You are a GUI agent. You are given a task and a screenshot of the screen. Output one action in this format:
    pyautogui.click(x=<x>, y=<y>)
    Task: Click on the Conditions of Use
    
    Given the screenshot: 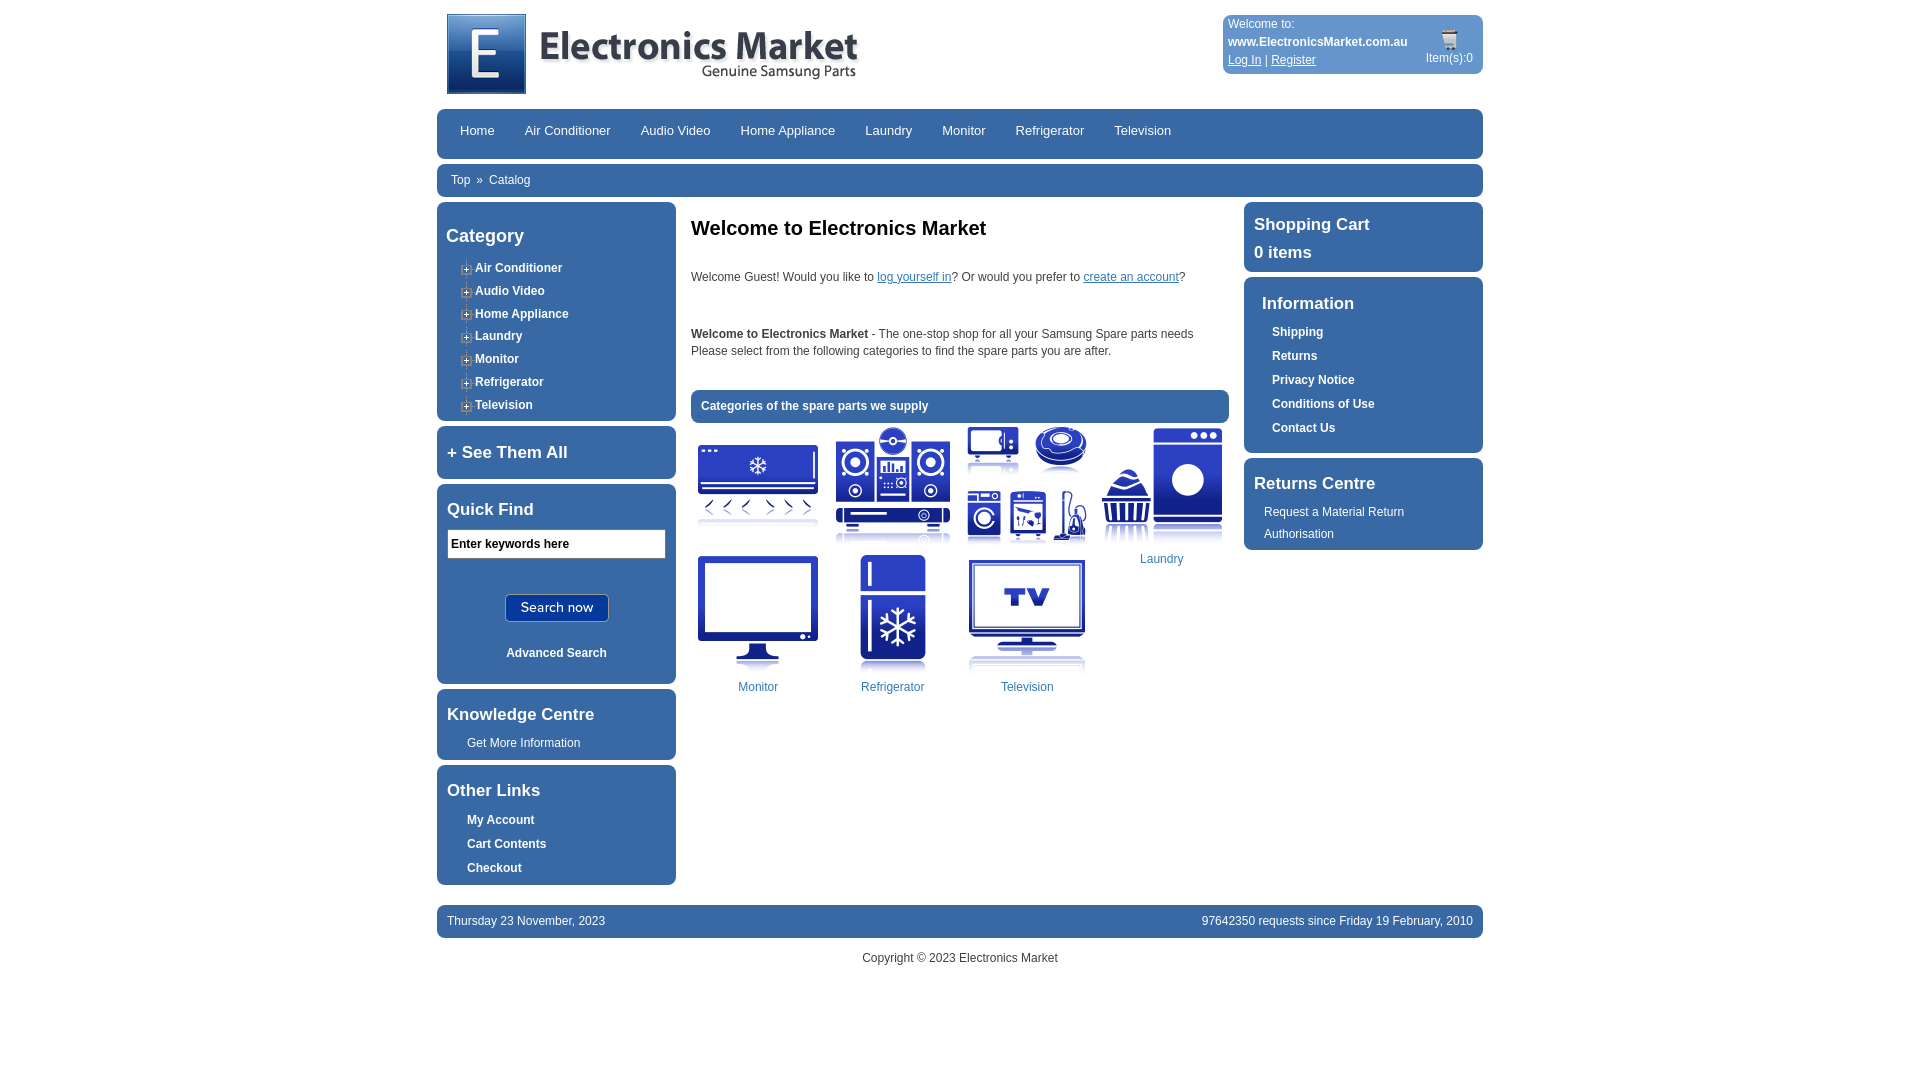 What is the action you would take?
    pyautogui.click(x=1324, y=404)
    